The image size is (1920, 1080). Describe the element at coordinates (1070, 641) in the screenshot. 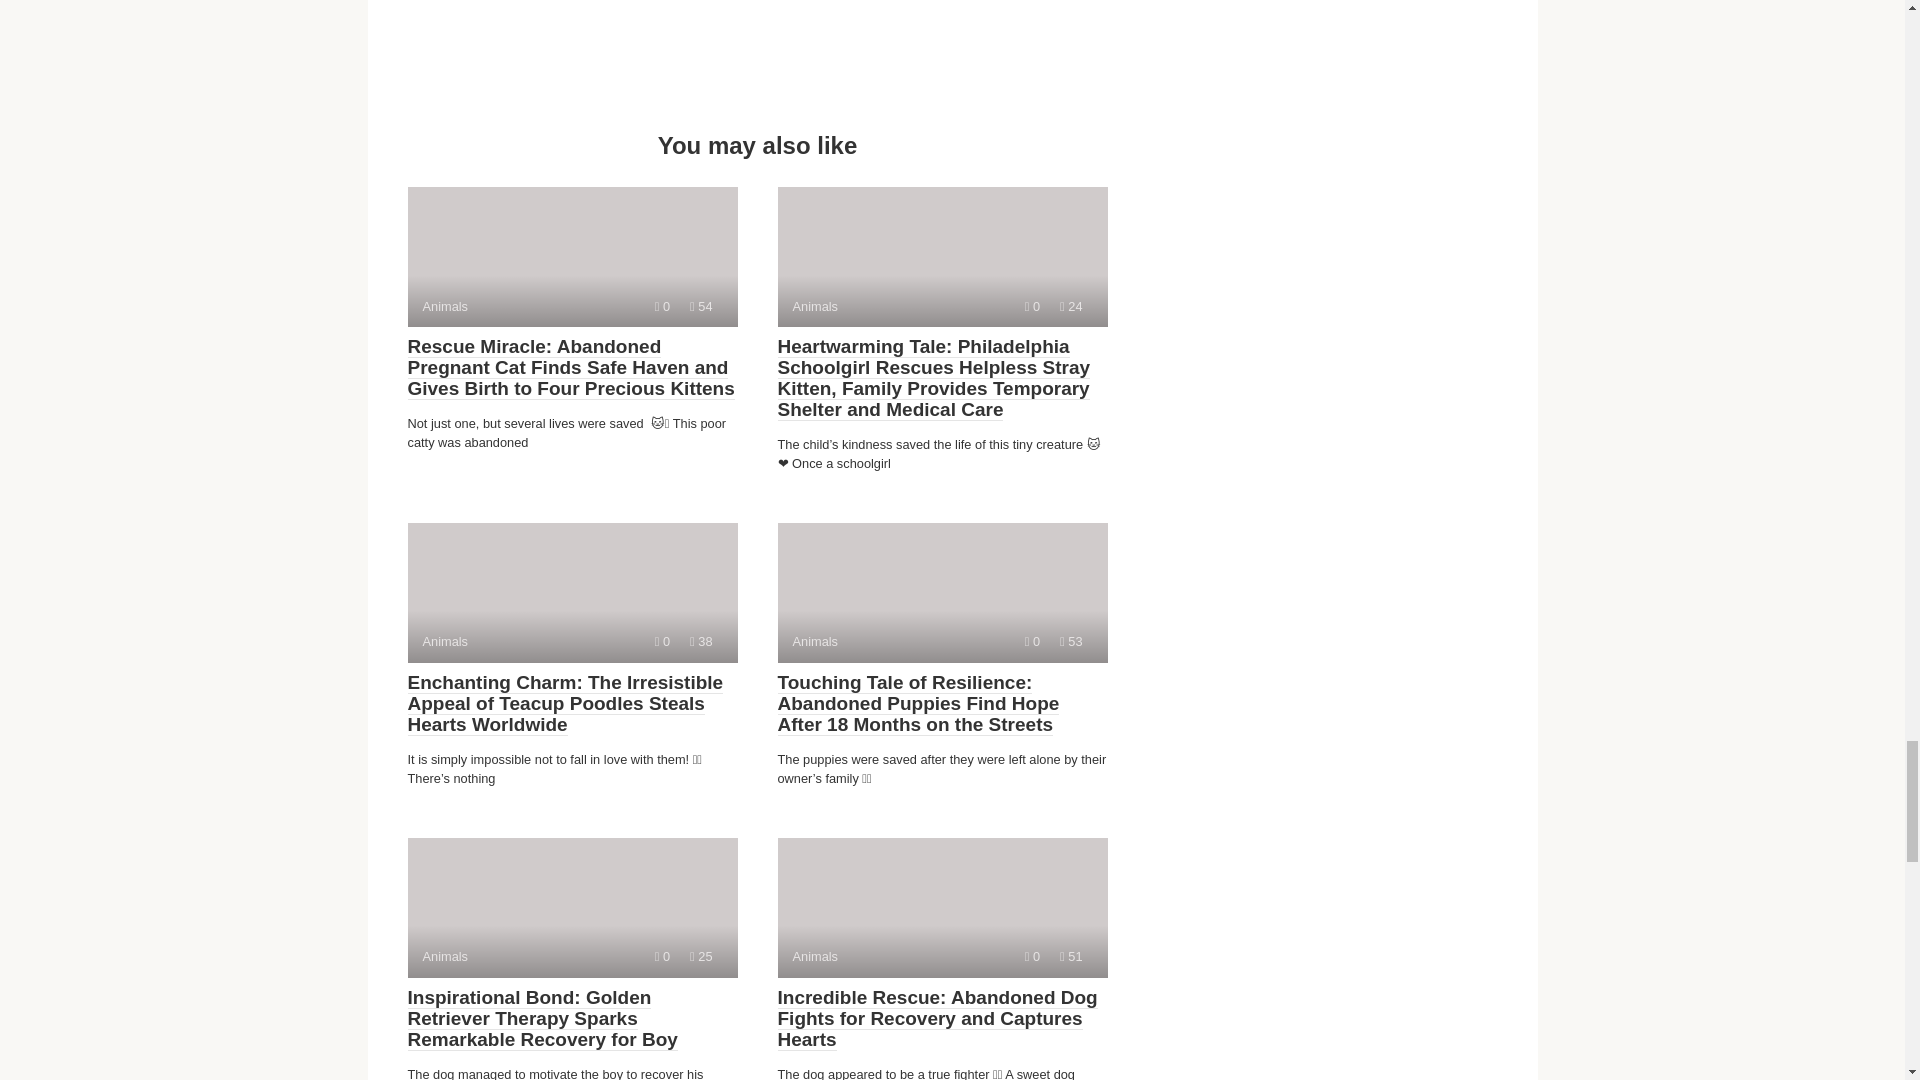

I see `Comments` at that location.